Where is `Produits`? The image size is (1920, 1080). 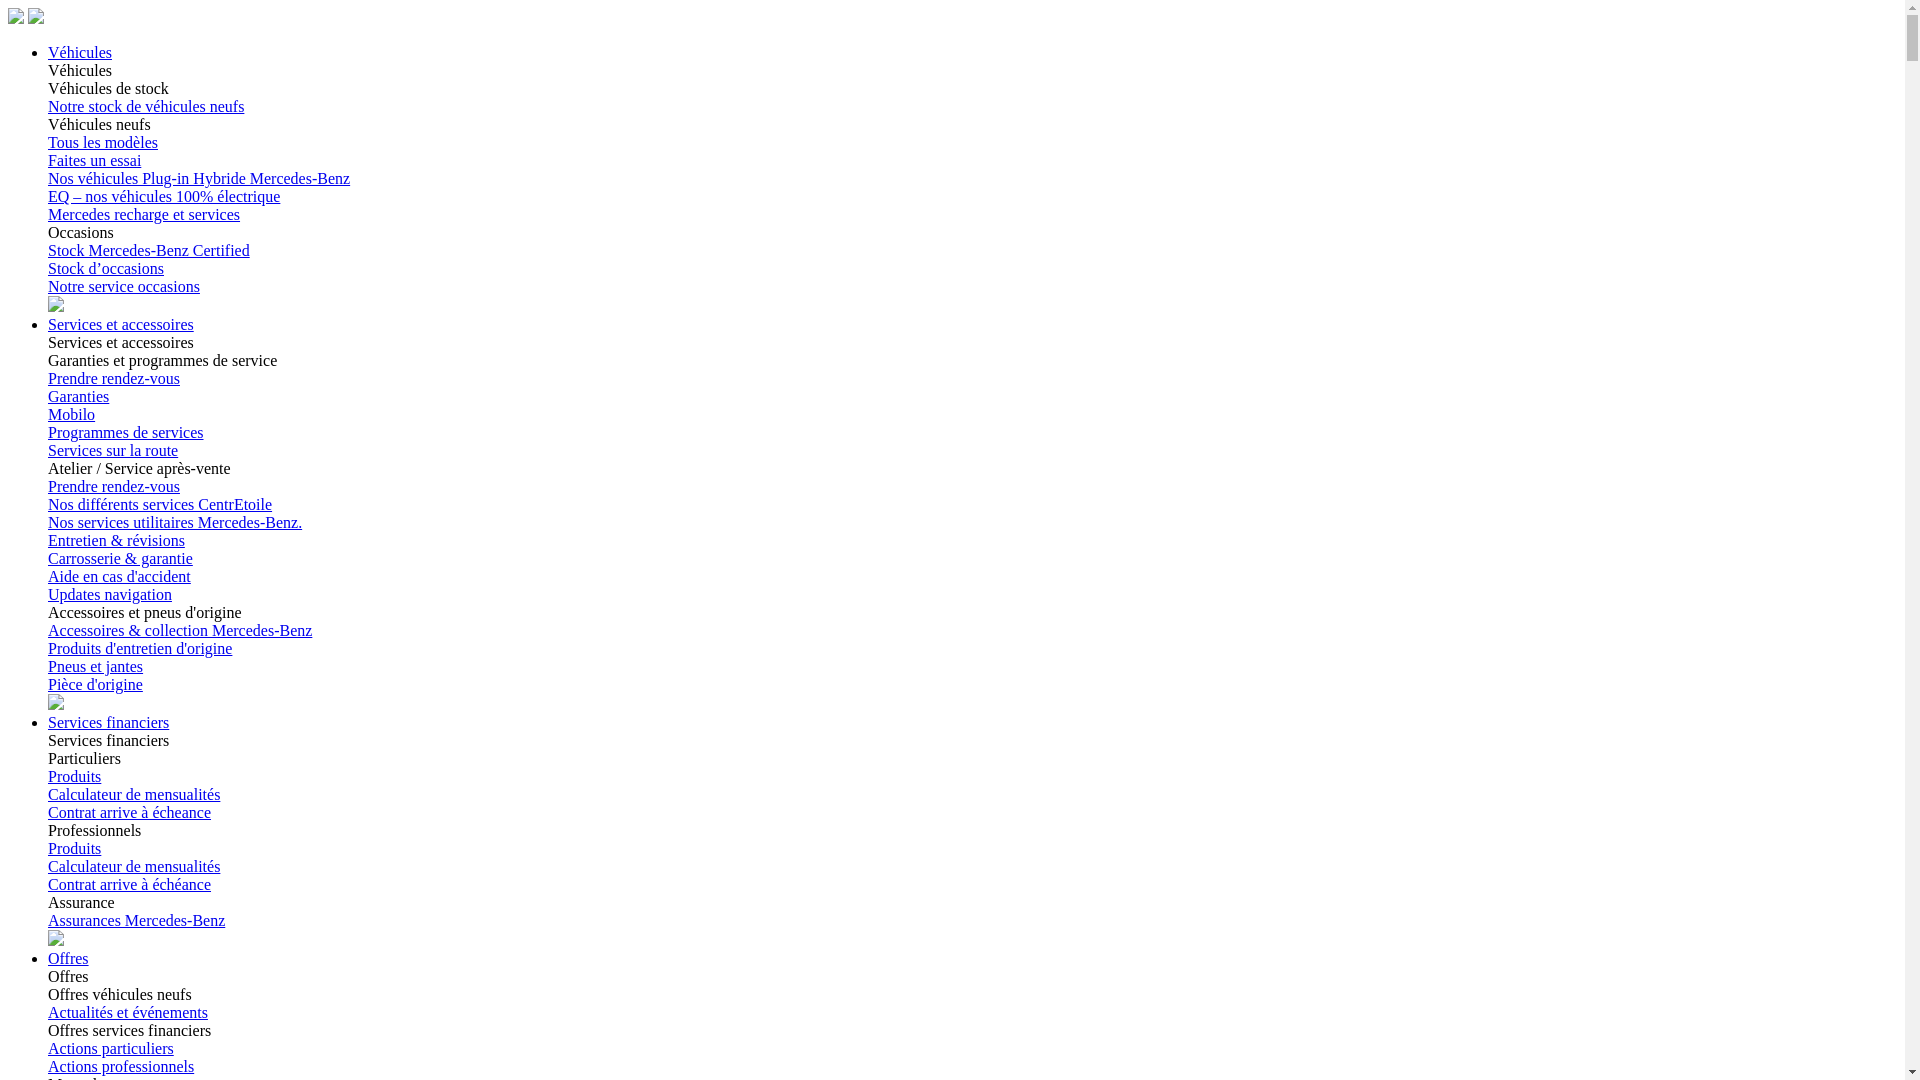 Produits is located at coordinates (74, 848).